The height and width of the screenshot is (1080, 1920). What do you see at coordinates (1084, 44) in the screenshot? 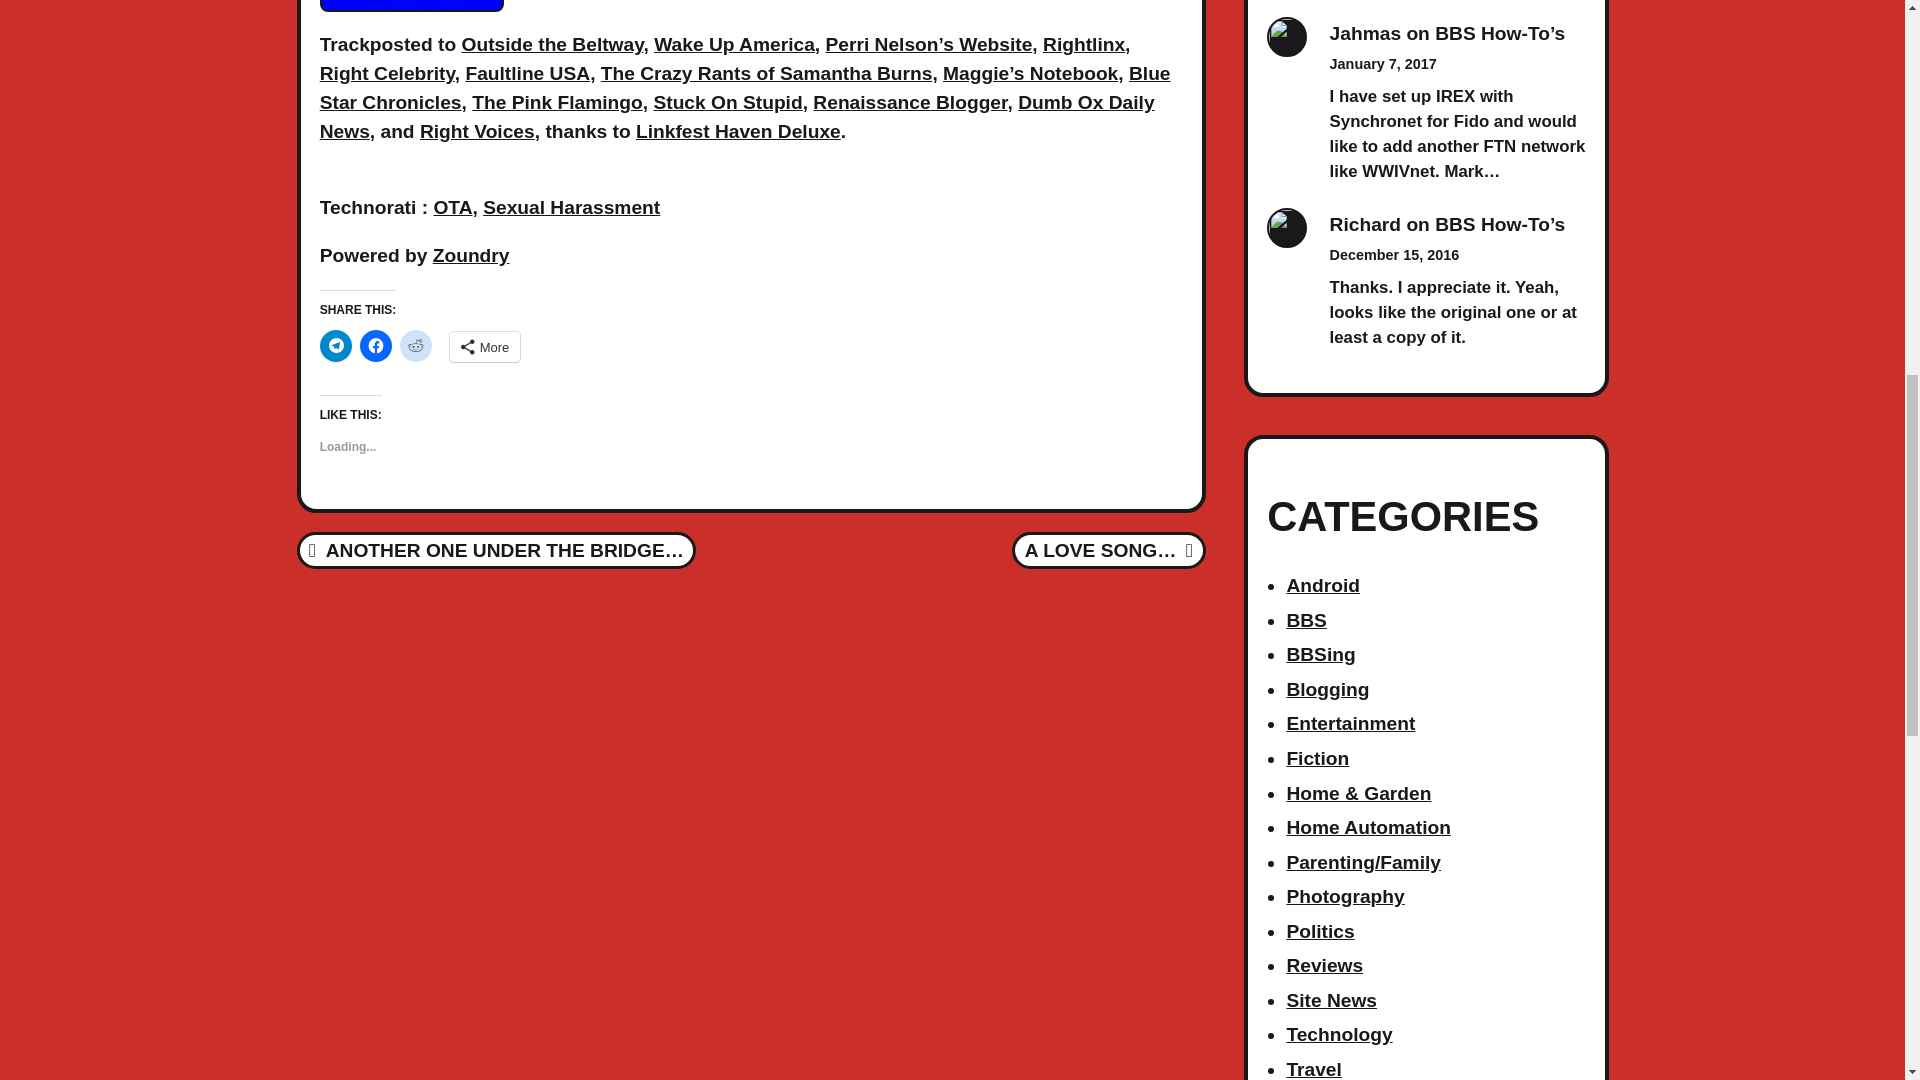
I see `Rightlinx` at bounding box center [1084, 44].